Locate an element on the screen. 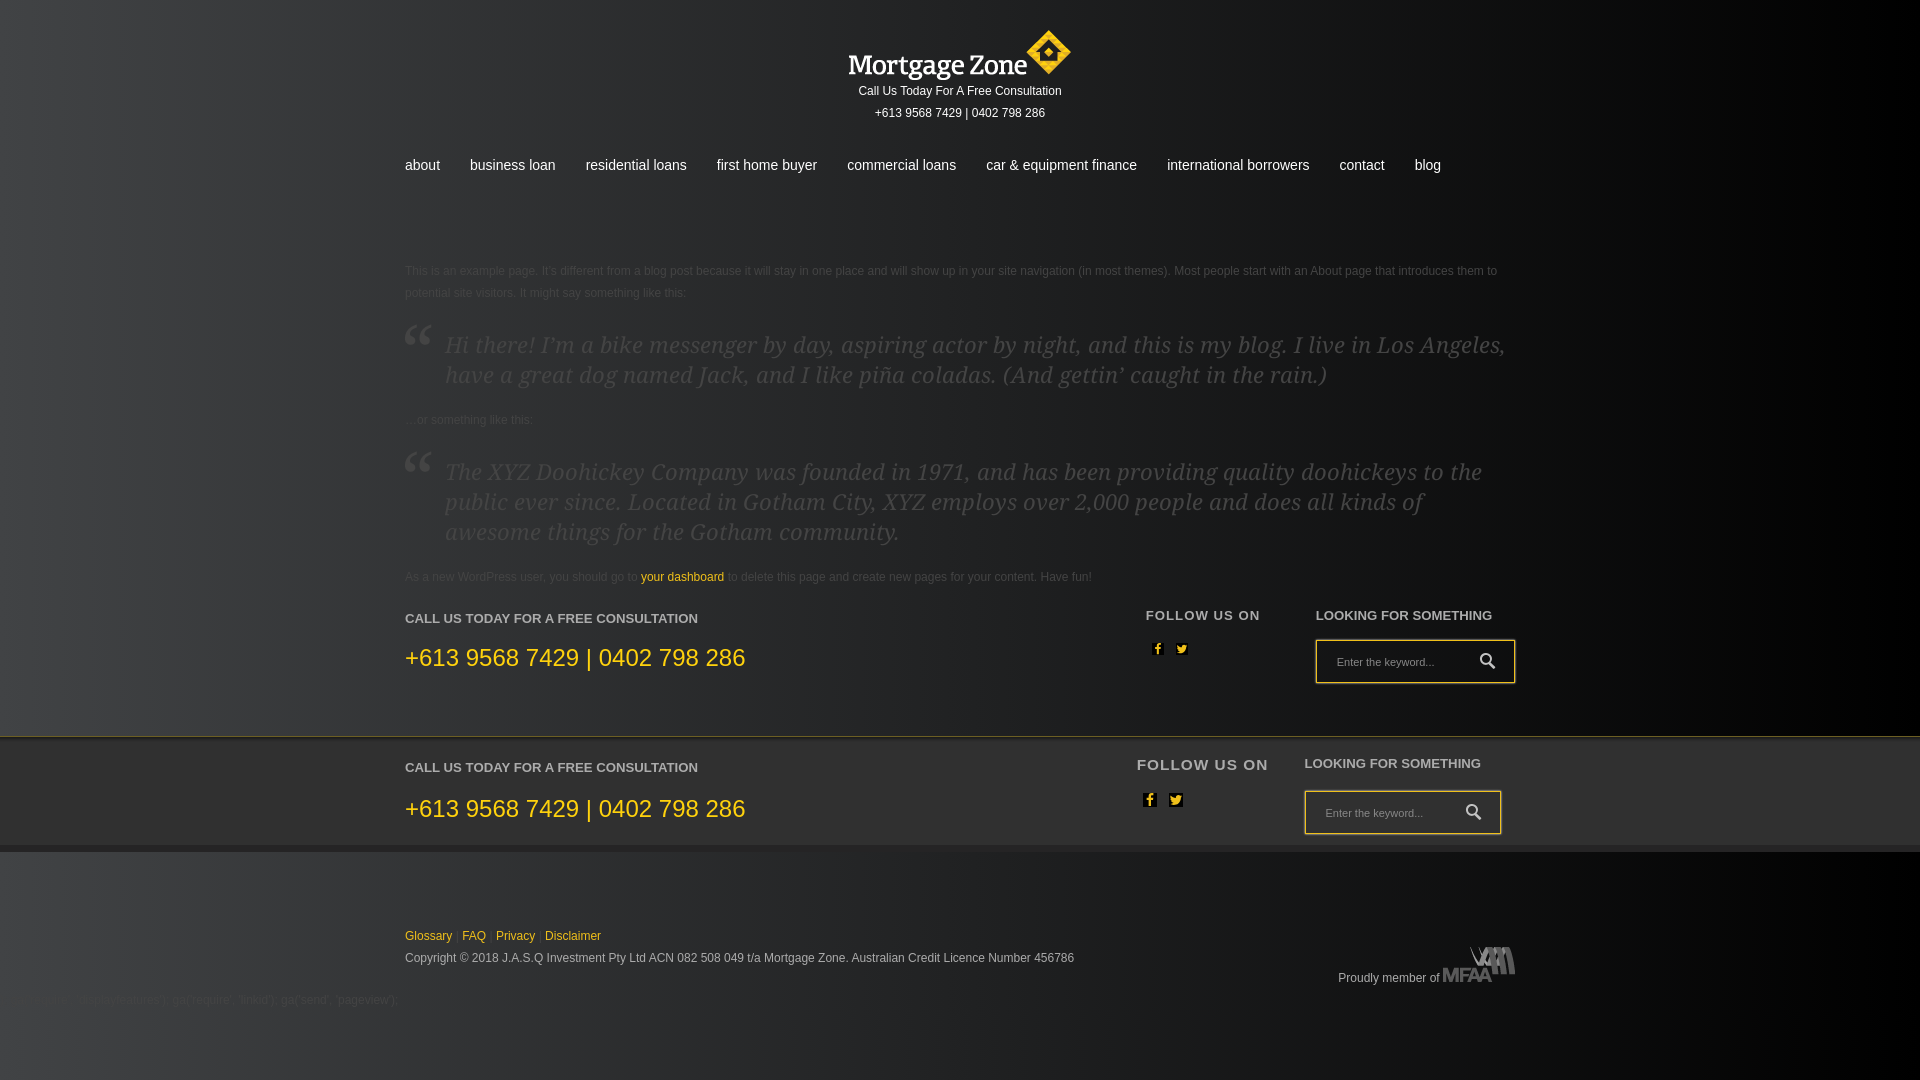  Privacy is located at coordinates (516, 936).